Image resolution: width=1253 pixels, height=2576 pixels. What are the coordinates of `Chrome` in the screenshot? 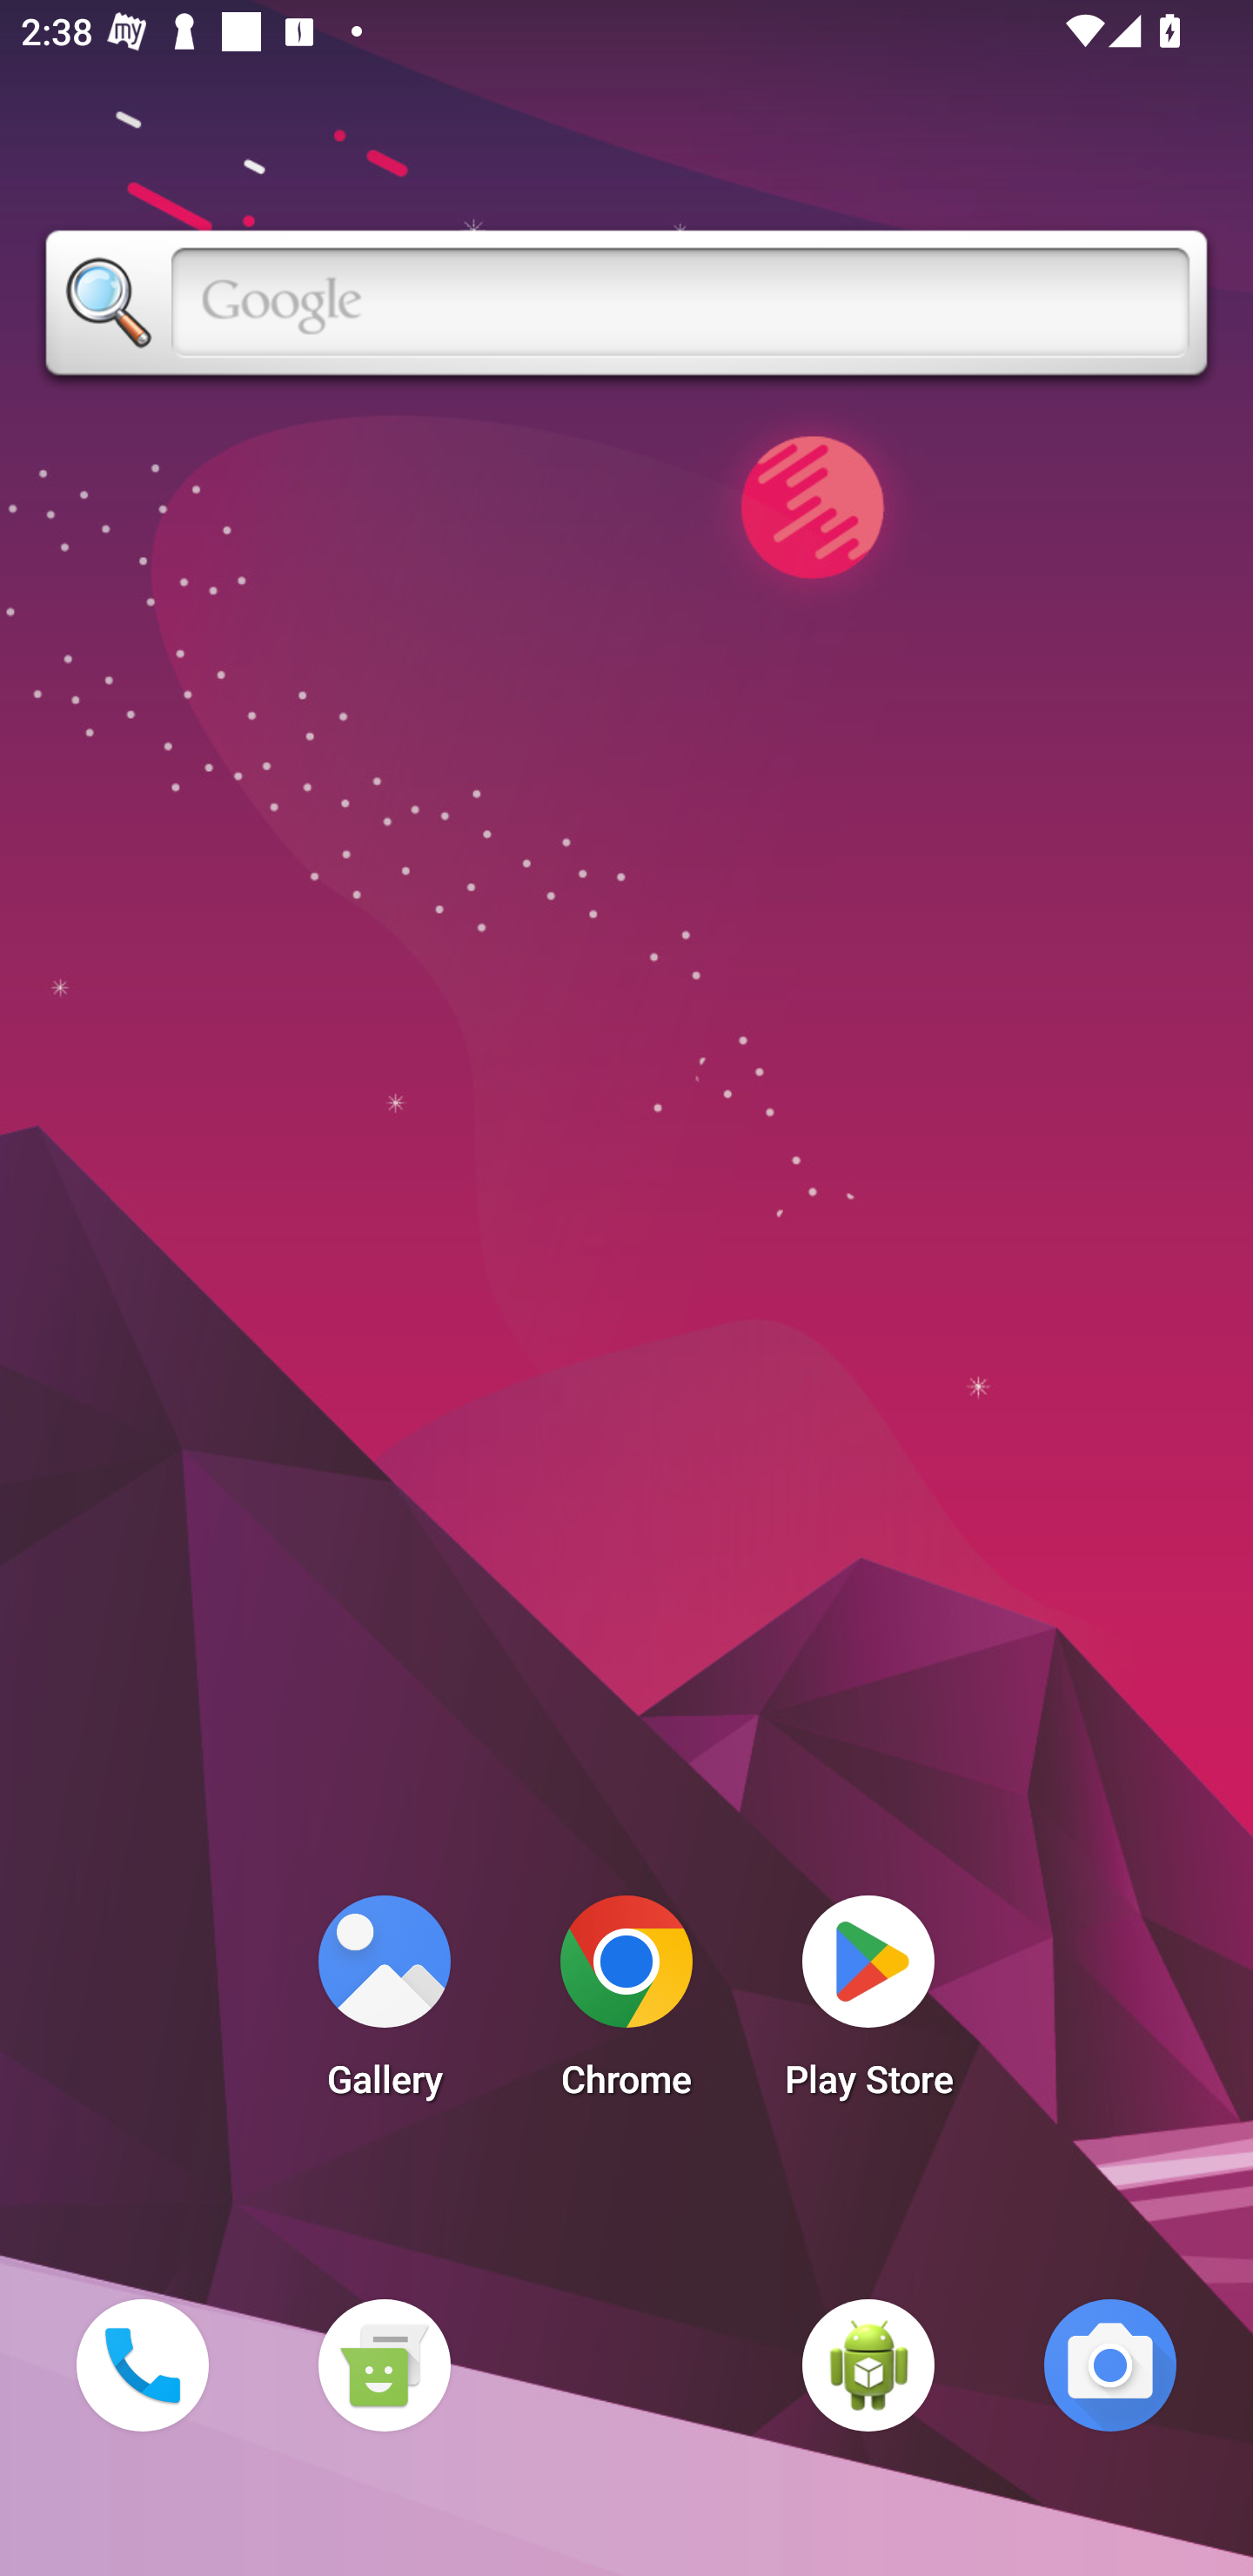 It's located at (626, 2005).